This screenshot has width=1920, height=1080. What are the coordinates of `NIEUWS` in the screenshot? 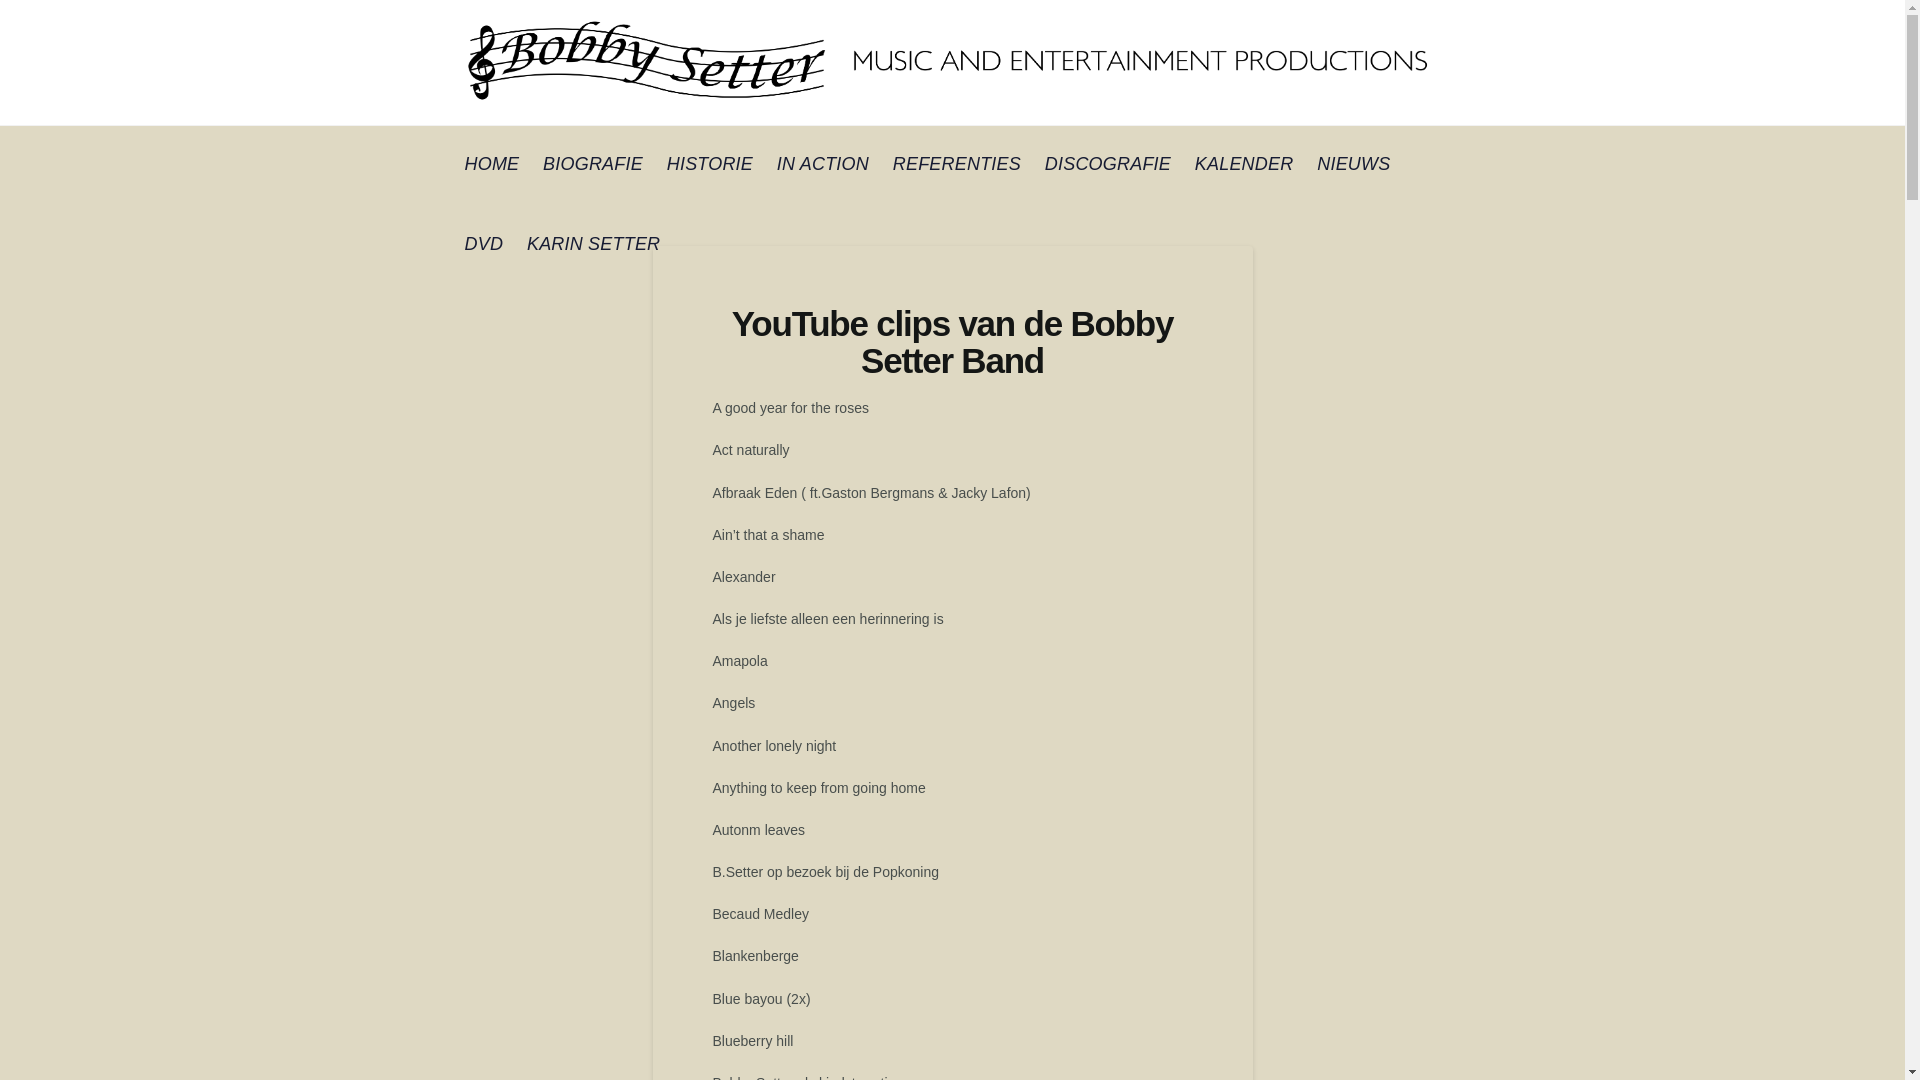 It's located at (1354, 166).